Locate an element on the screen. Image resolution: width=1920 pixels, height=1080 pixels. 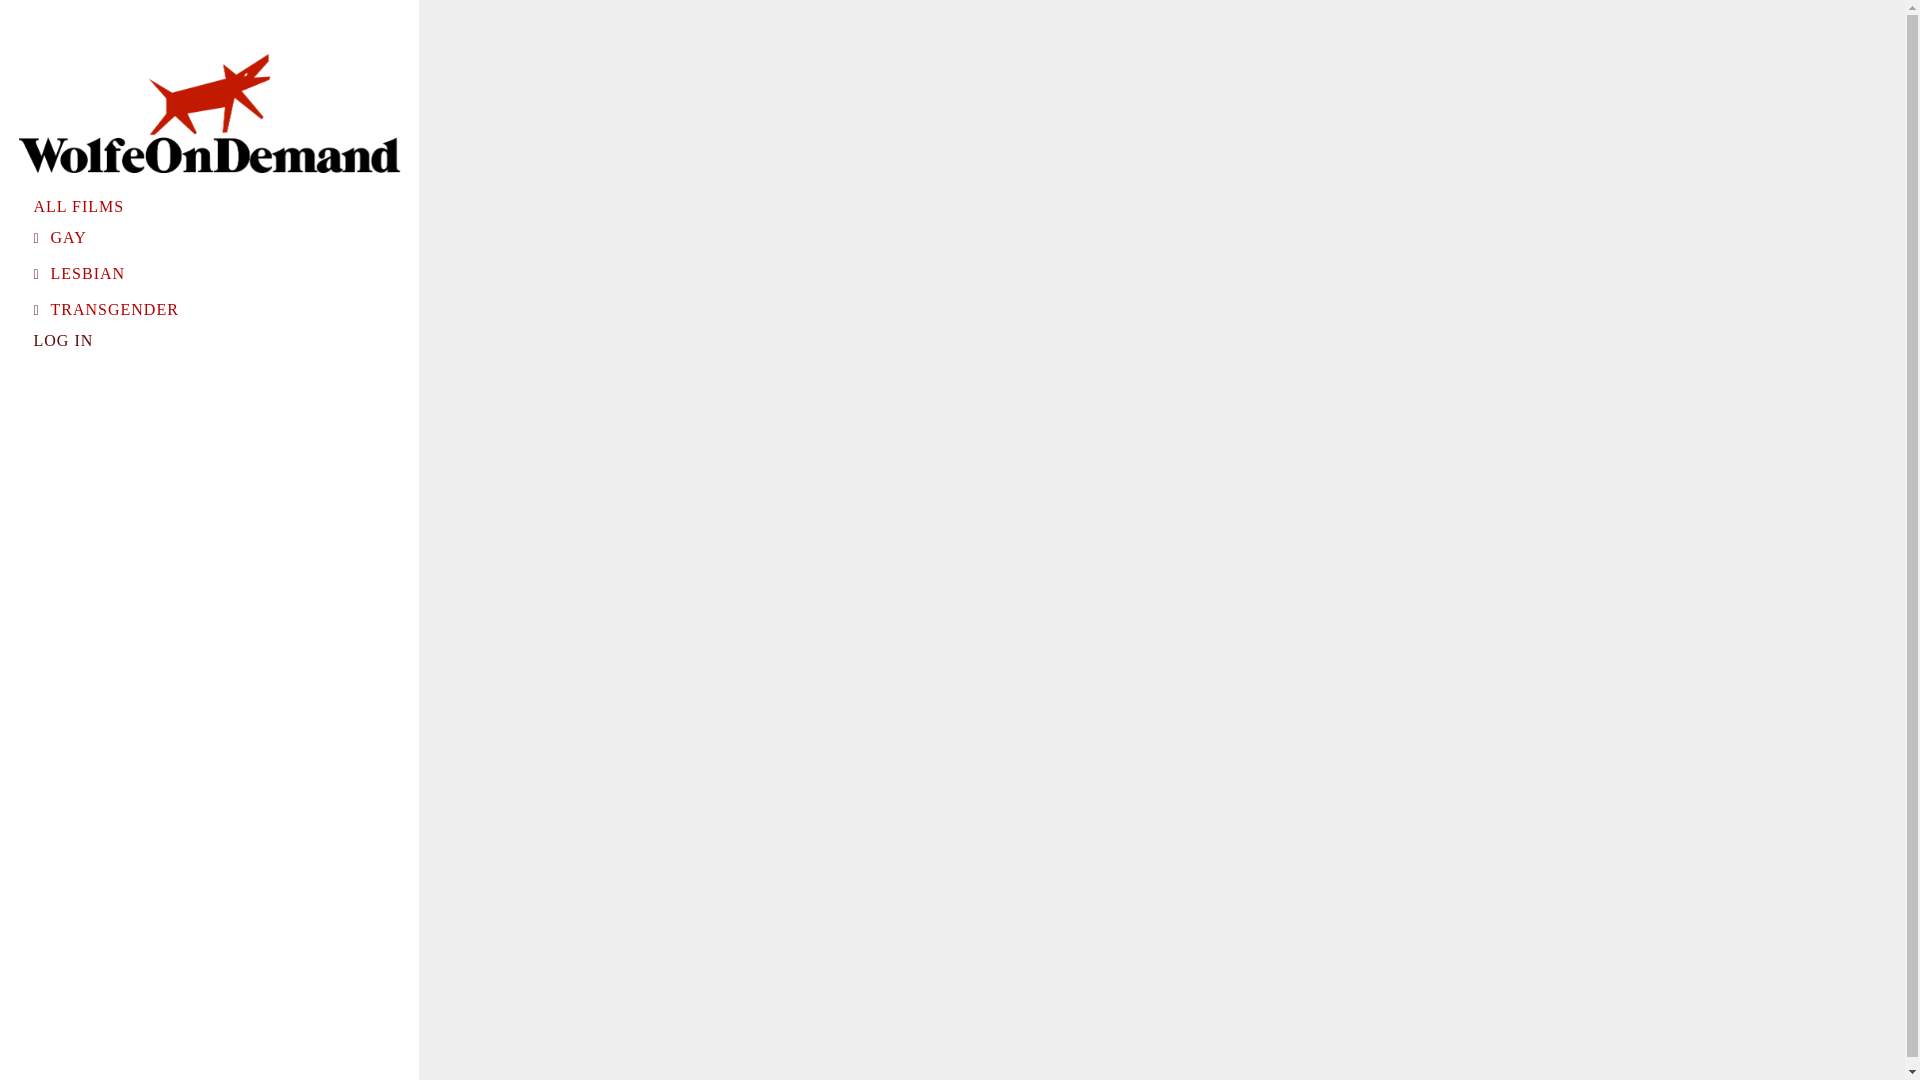
ALL FILMS is located at coordinates (79, 206).